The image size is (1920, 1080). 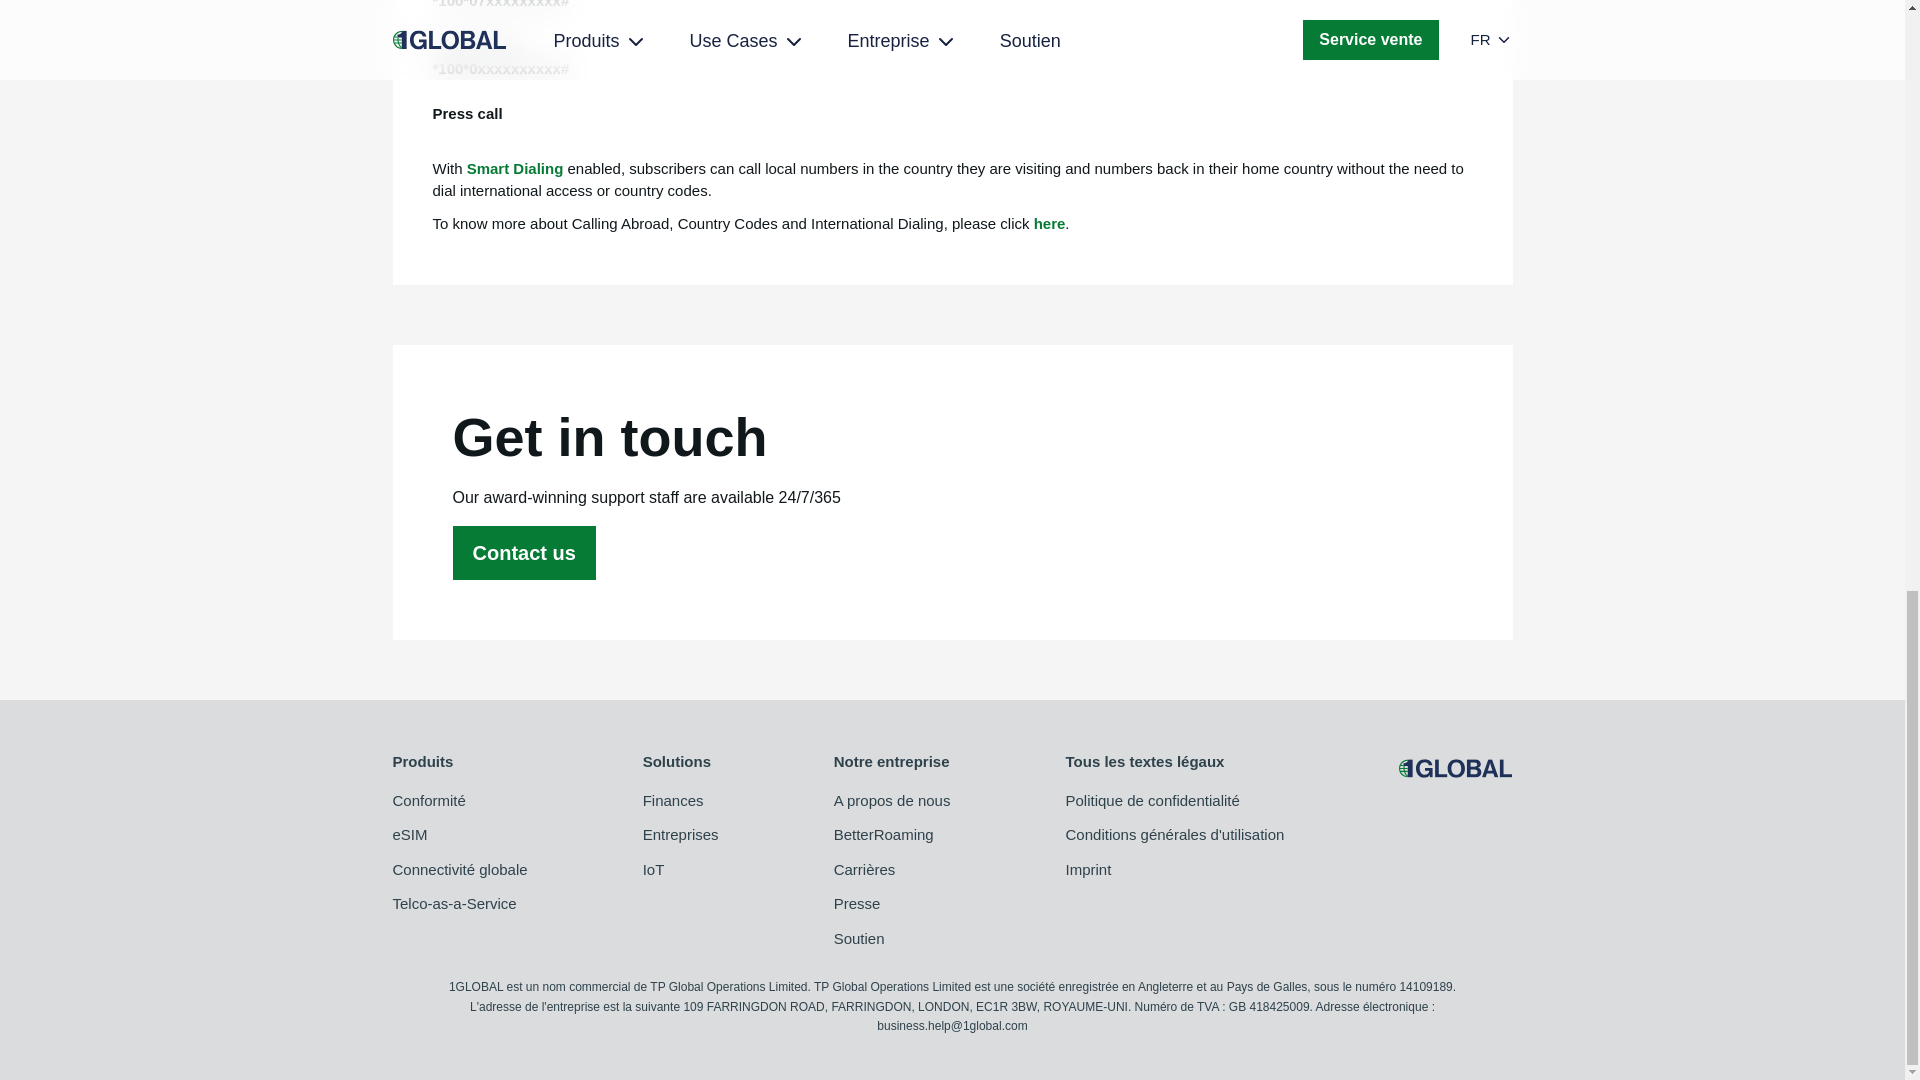 What do you see at coordinates (892, 835) in the screenshot?
I see `BetterRoaming` at bounding box center [892, 835].